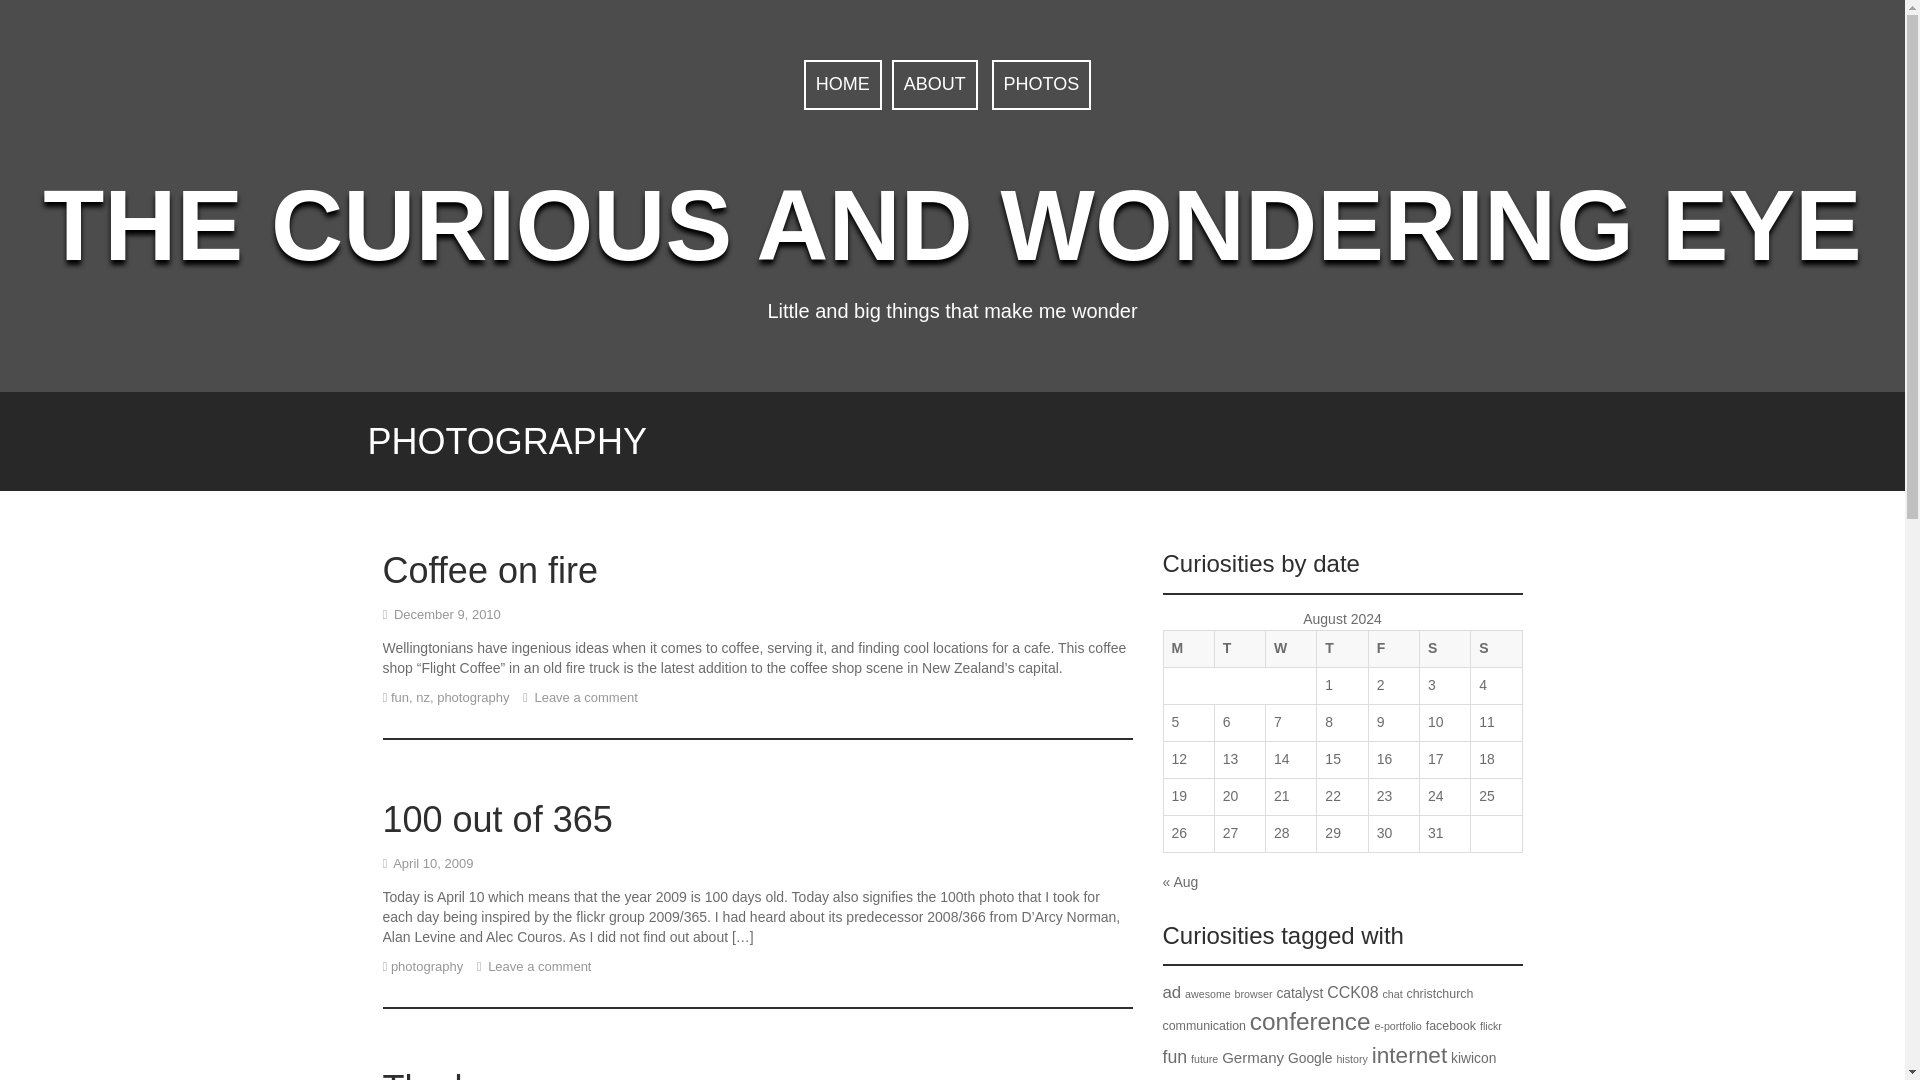 Image resolution: width=1920 pixels, height=1080 pixels. What do you see at coordinates (1188, 648) in the screenshot?
I see `Monday` at bounding box center [1188, 648].